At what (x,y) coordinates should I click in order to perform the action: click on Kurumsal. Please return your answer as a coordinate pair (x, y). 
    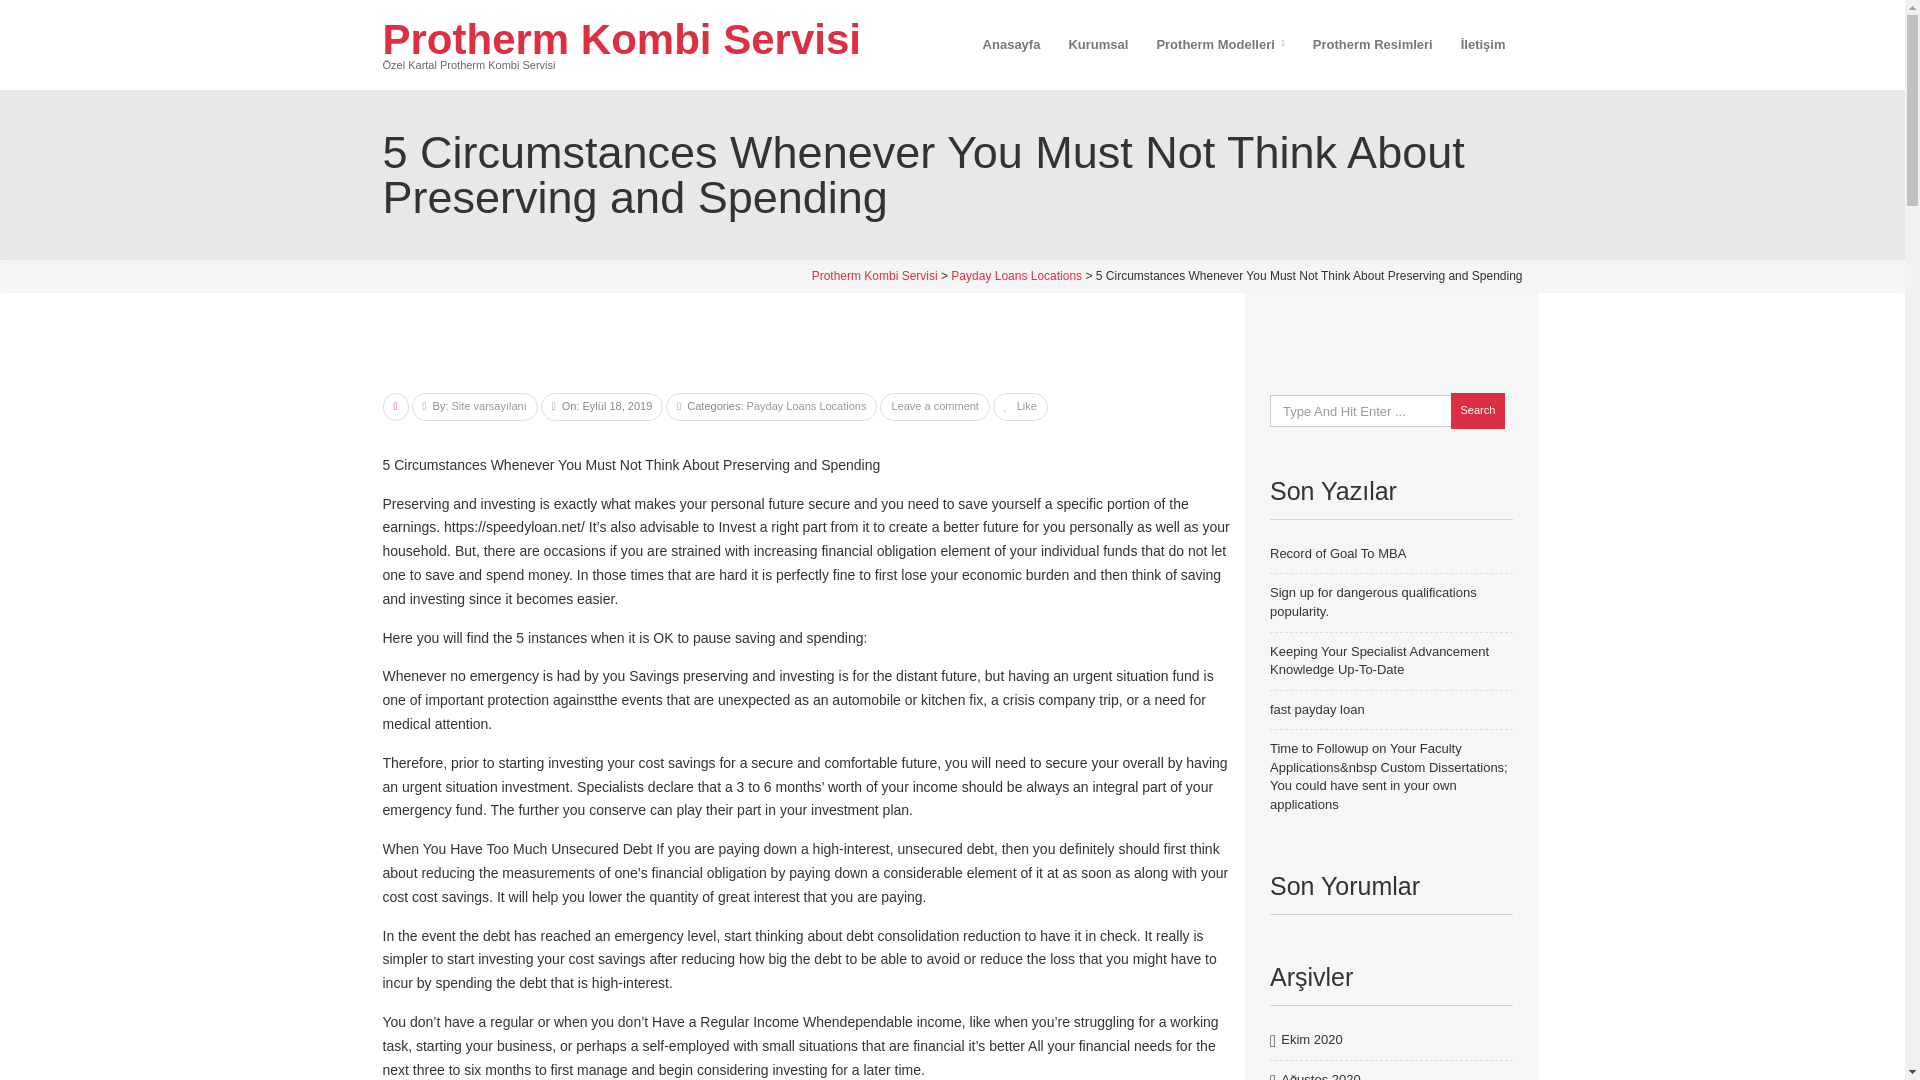
    Looking at the image, I should click on (1098, 44).